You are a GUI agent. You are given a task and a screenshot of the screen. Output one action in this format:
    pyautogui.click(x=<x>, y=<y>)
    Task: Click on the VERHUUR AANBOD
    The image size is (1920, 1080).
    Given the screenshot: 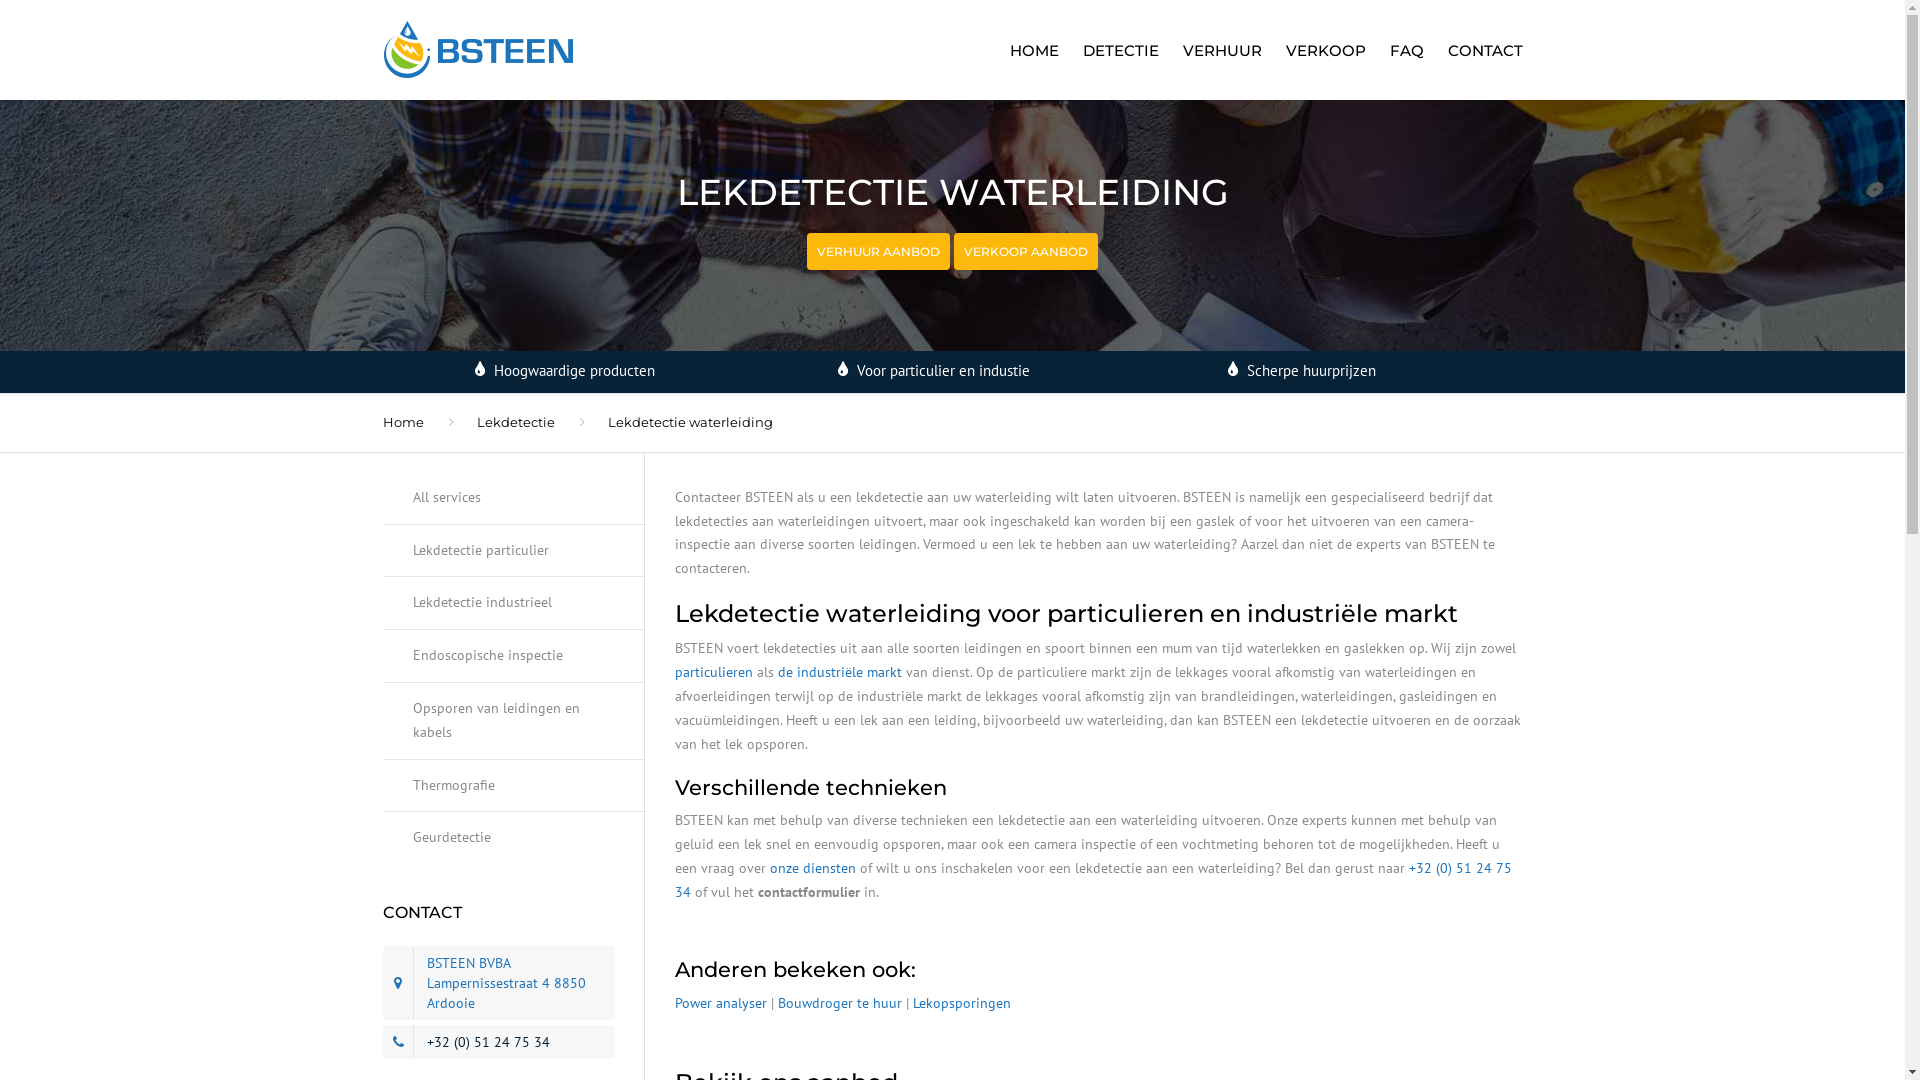 What is the action you would take?
    pyautogui.click(x=878, y=252)
    